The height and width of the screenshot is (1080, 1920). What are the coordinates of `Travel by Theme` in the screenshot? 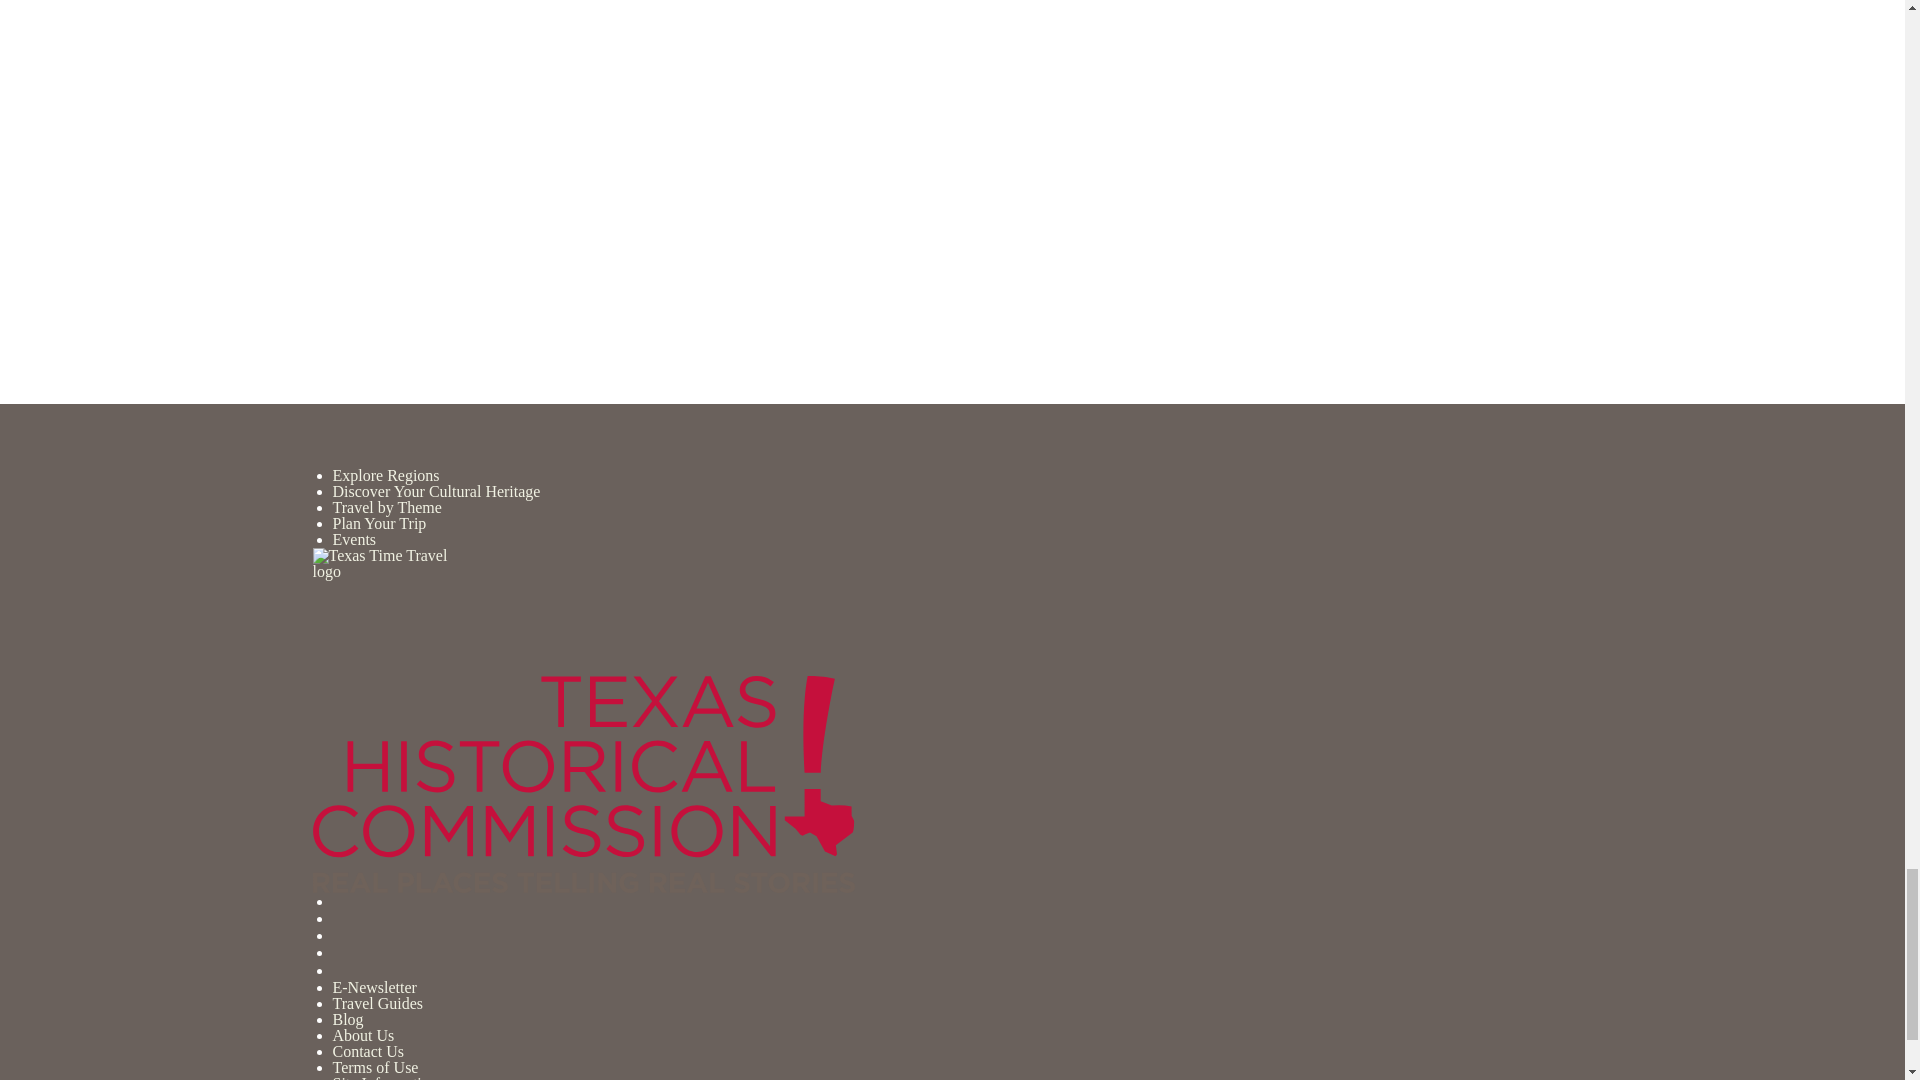 It's located at (386, 507).